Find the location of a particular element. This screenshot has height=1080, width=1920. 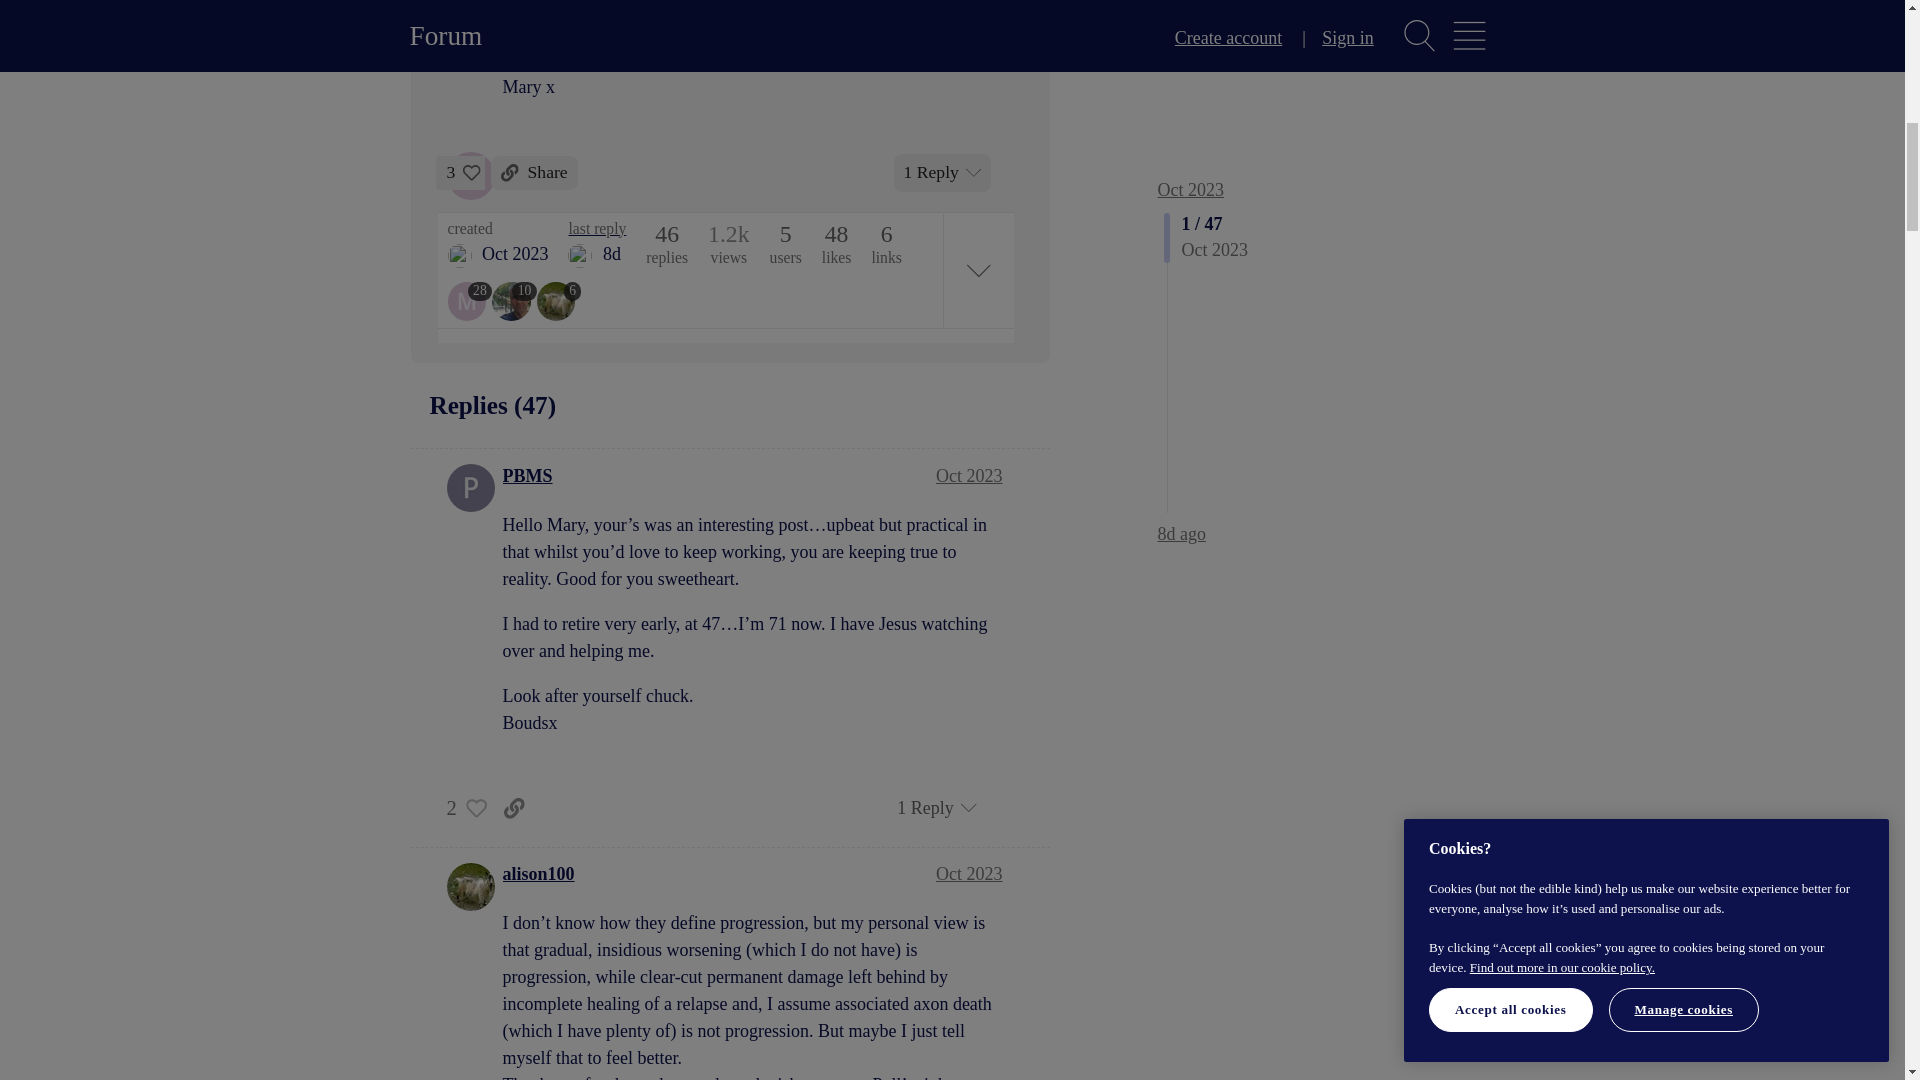

28 is located at coordinates (470, 300).